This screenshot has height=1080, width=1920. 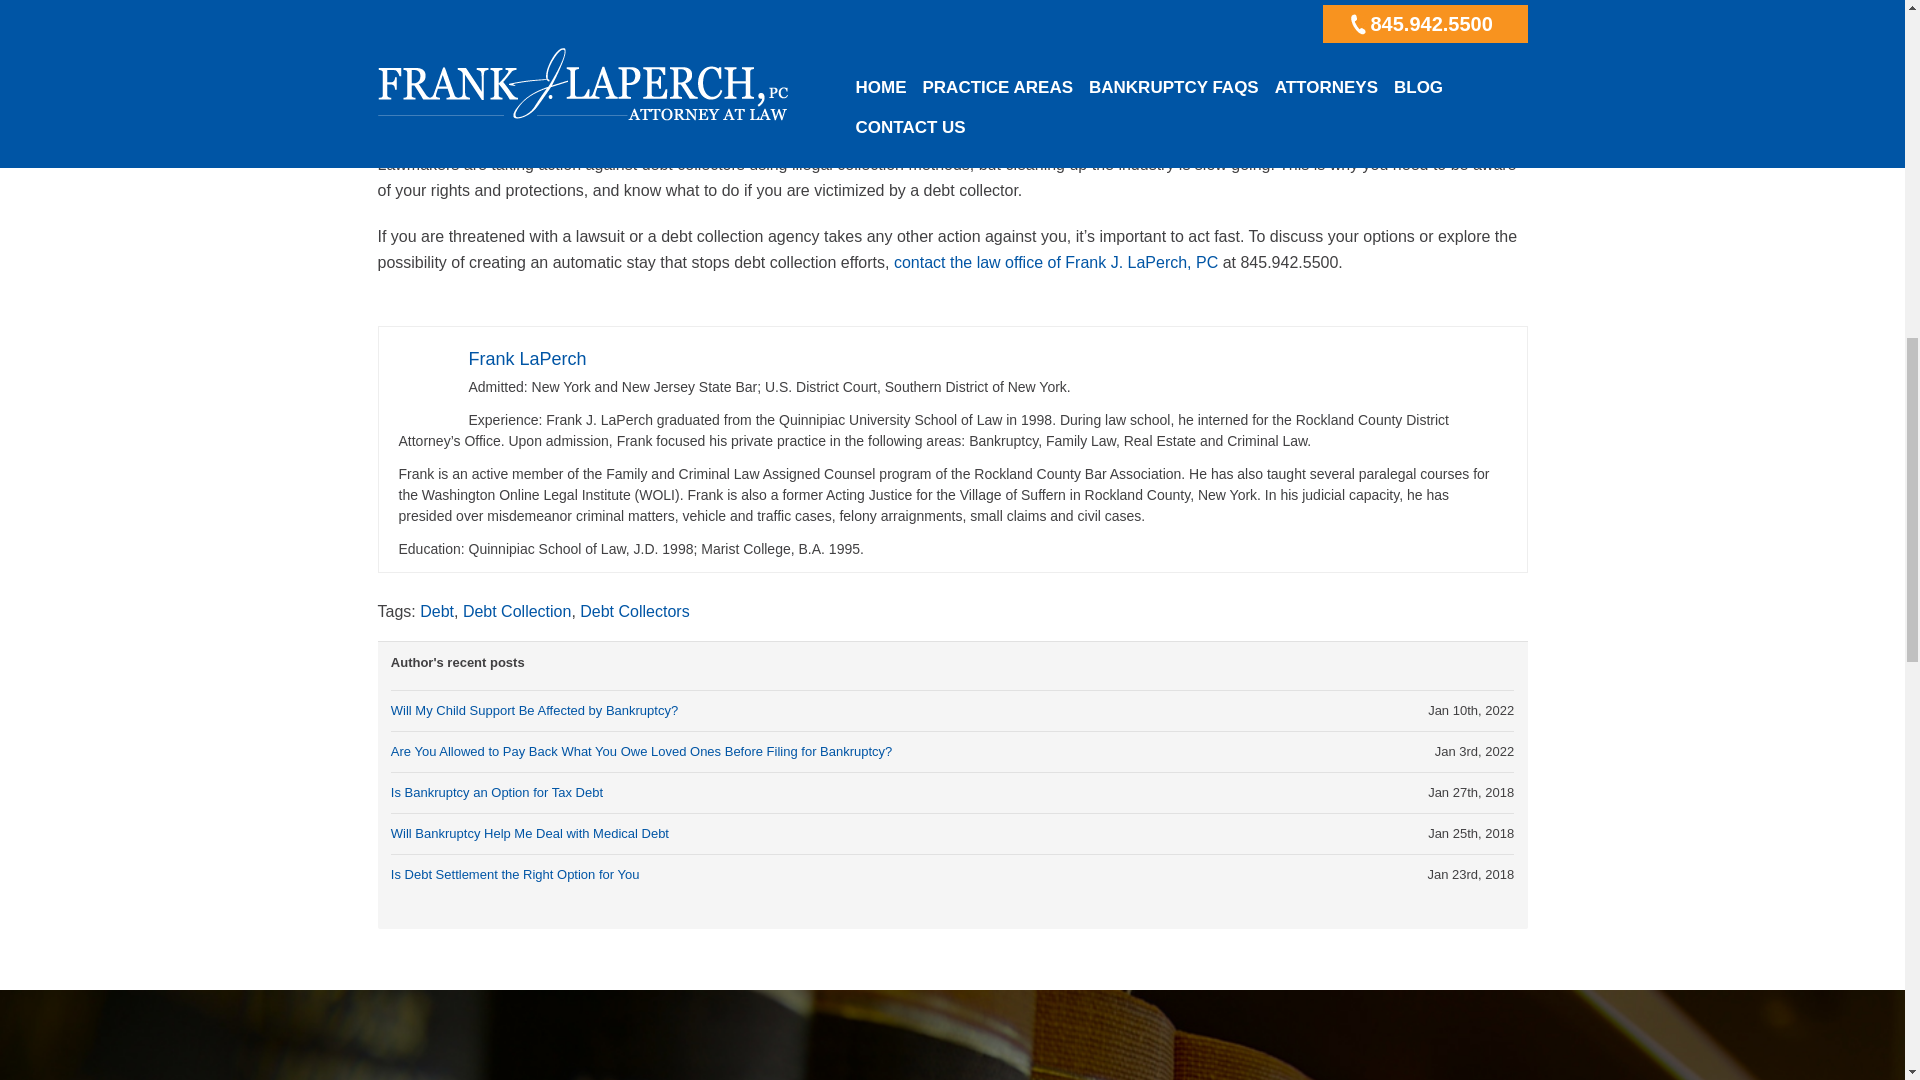 I want to click on Debt Collectors, so click(x=634, y=610).